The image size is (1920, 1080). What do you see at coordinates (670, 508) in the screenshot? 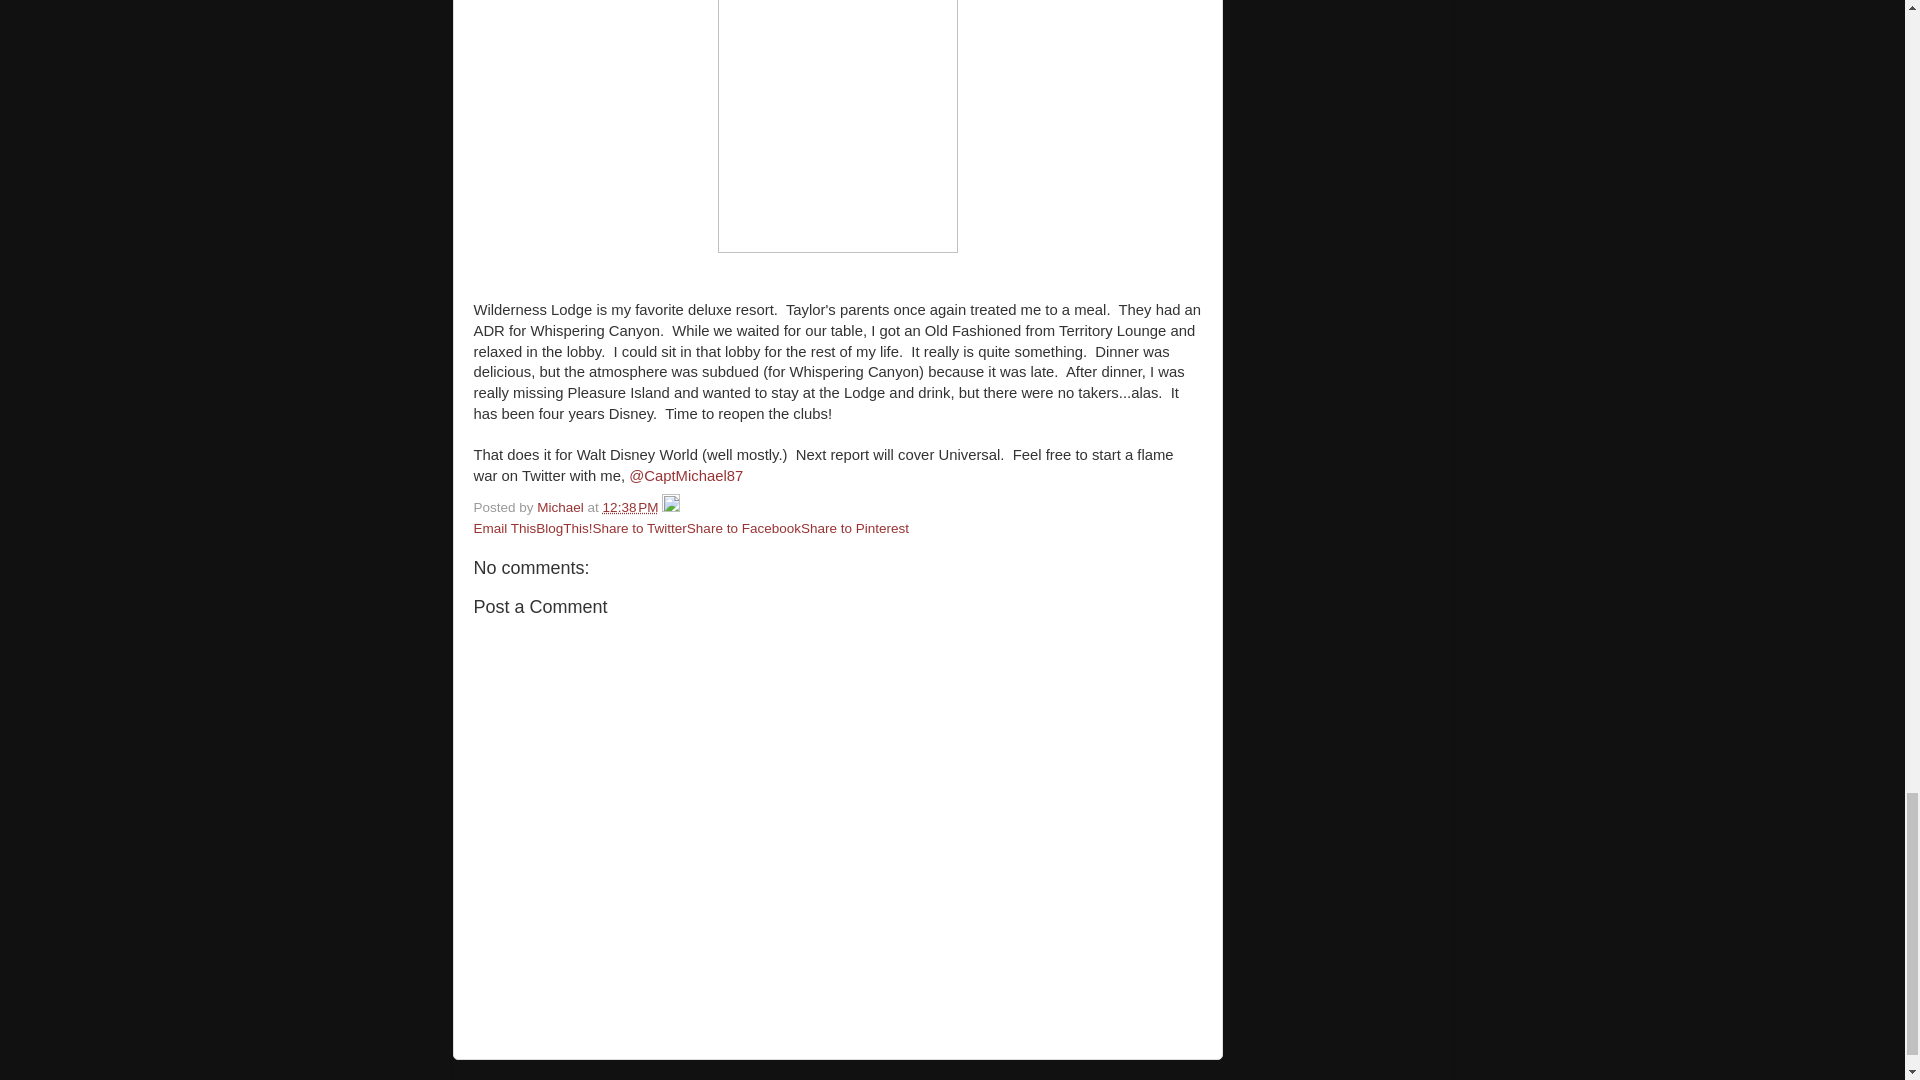
I see `Edit Post` at bounding box center [670, 508].